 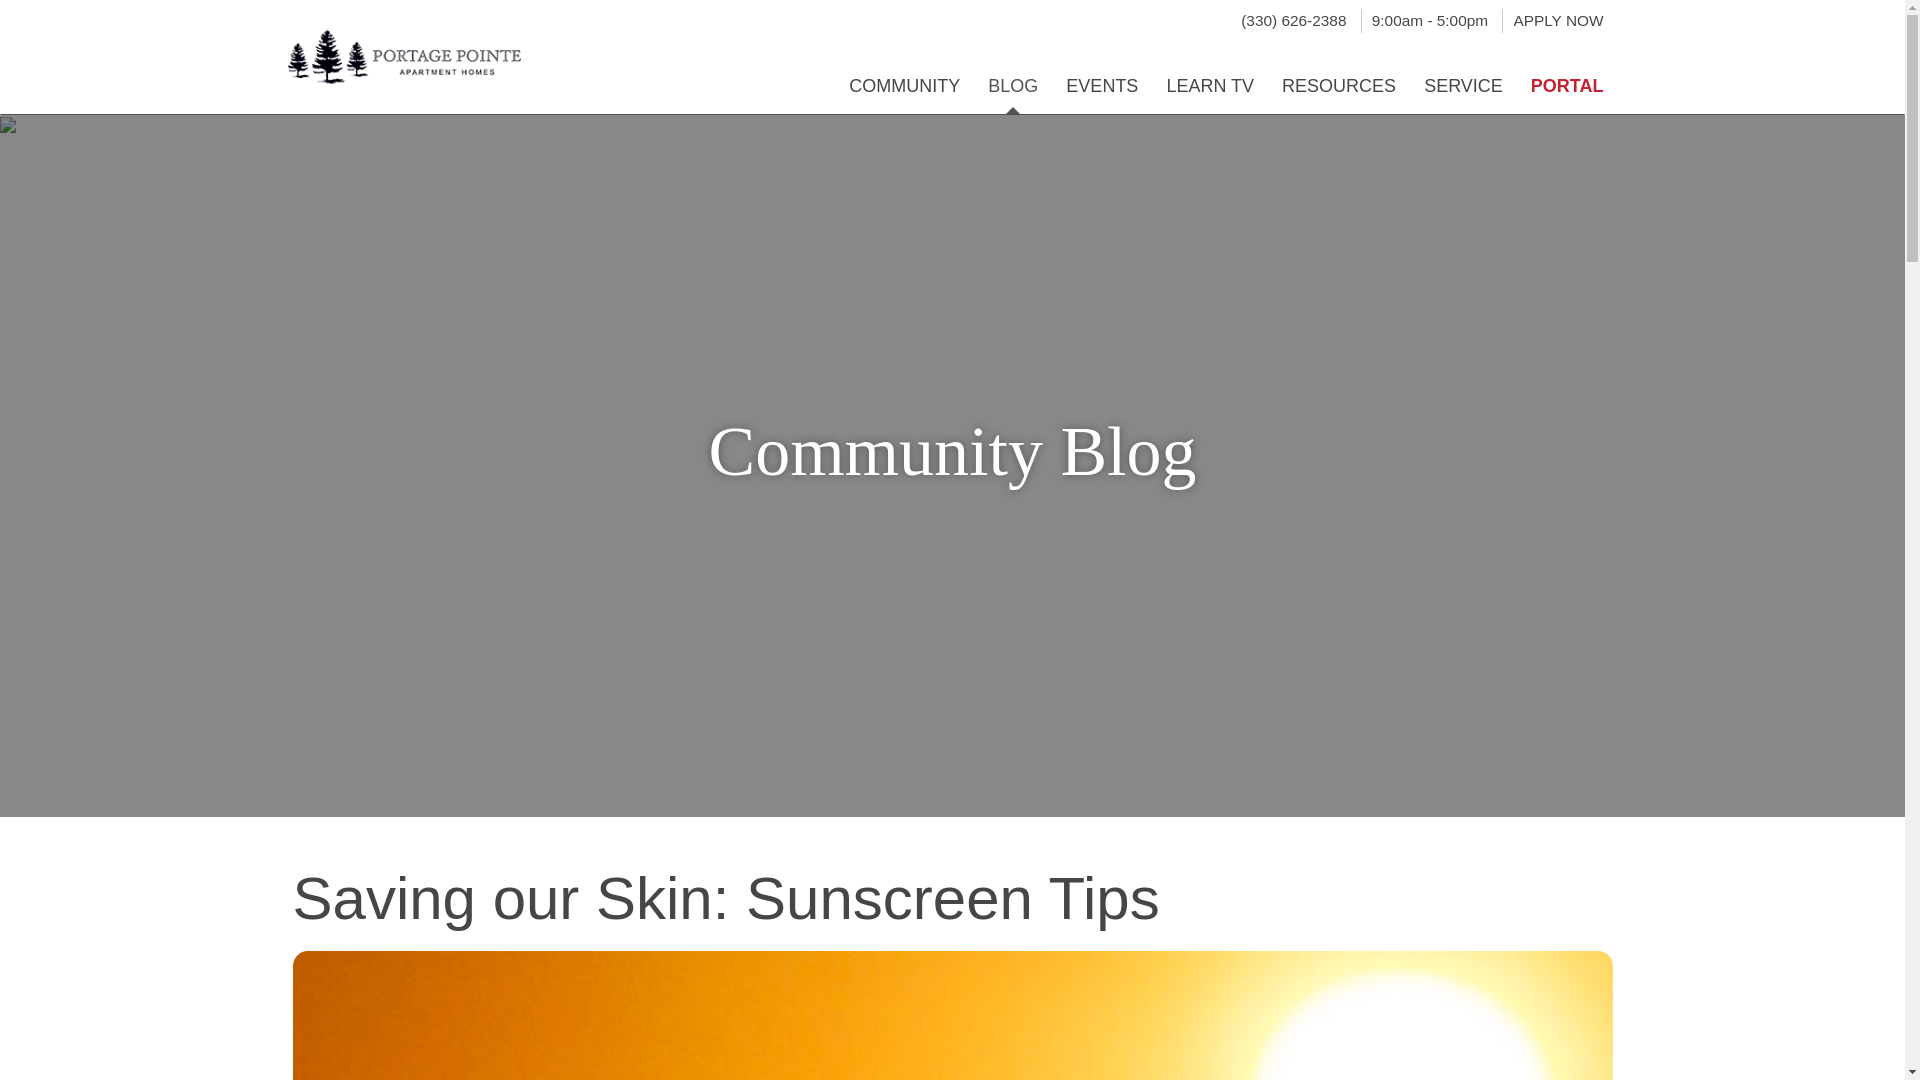 What do you see at coordinates (1338, 76) in the screenshot?
I see `RESOURCES` at bounding box center [1338, 76].